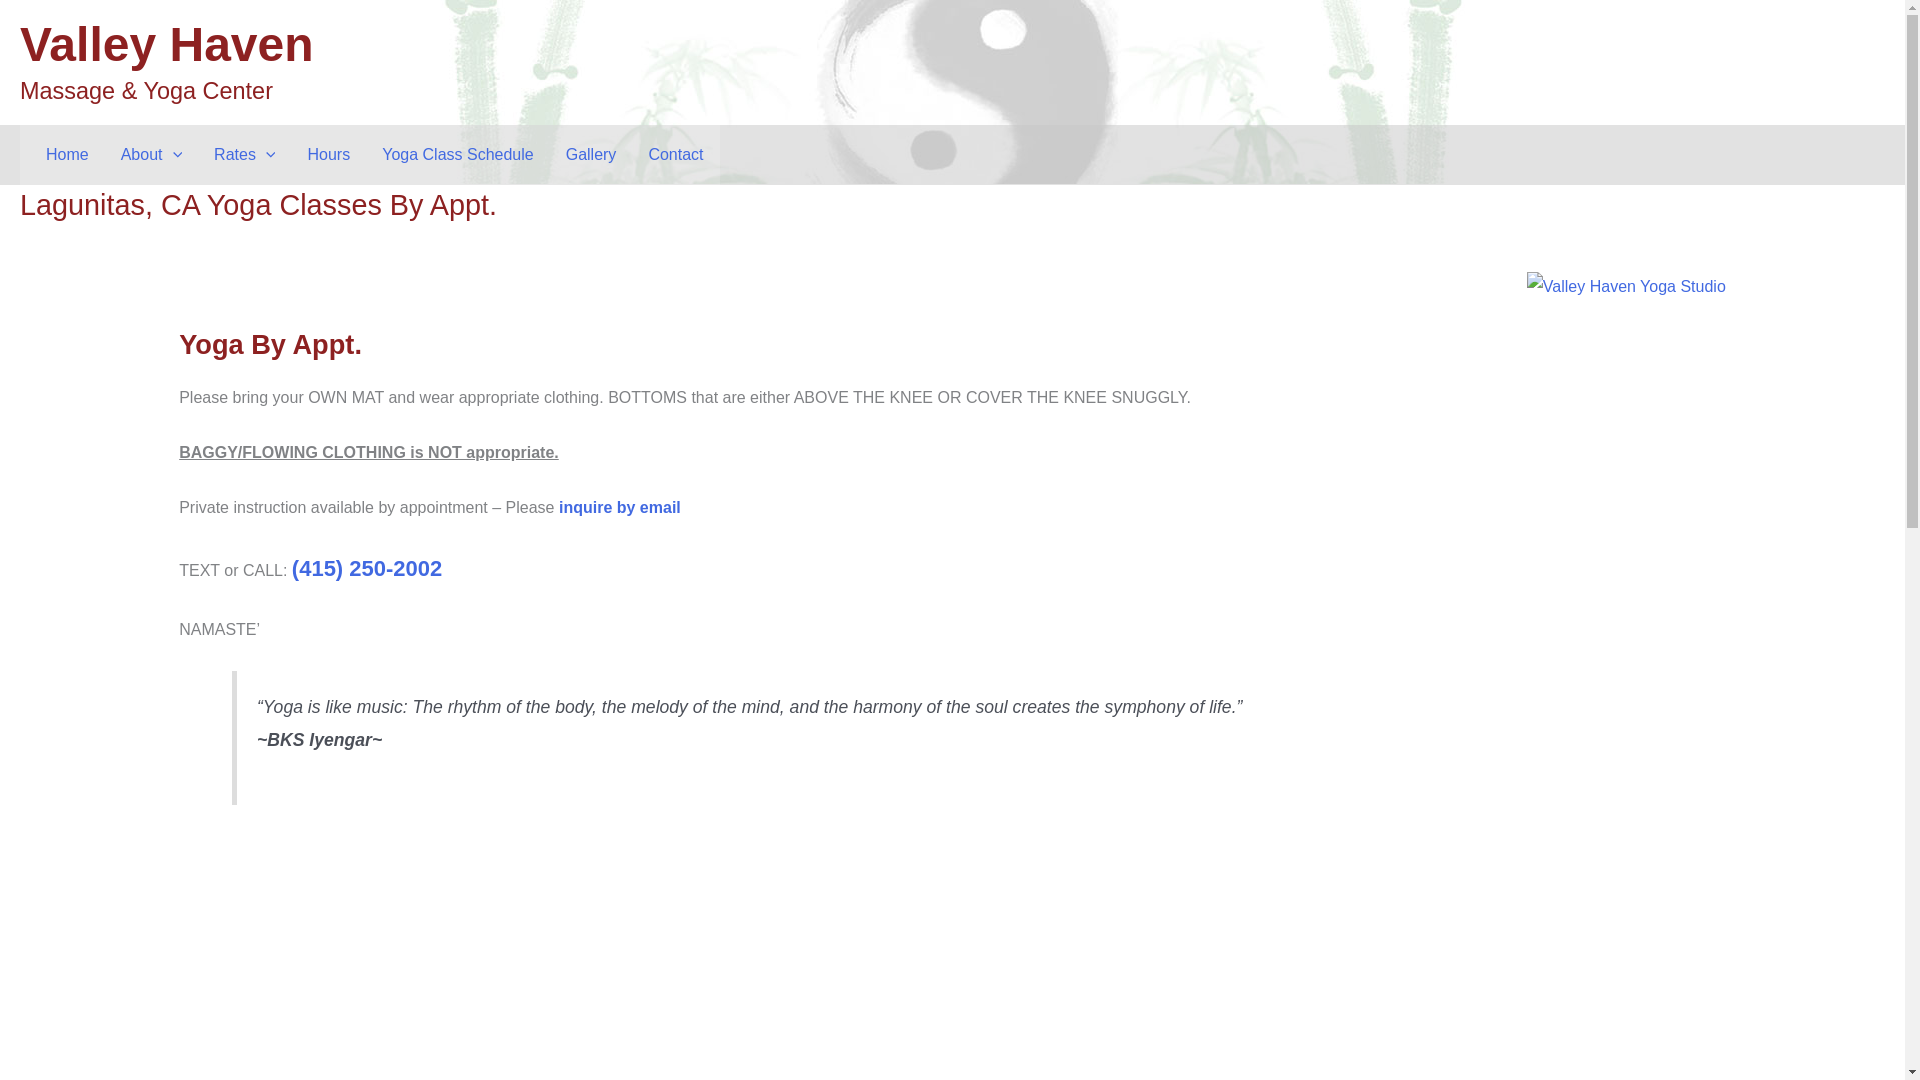  What do you see at coordinates (68, 154) in the screenshot?
I see `Home` at bounding box center [68, 154].